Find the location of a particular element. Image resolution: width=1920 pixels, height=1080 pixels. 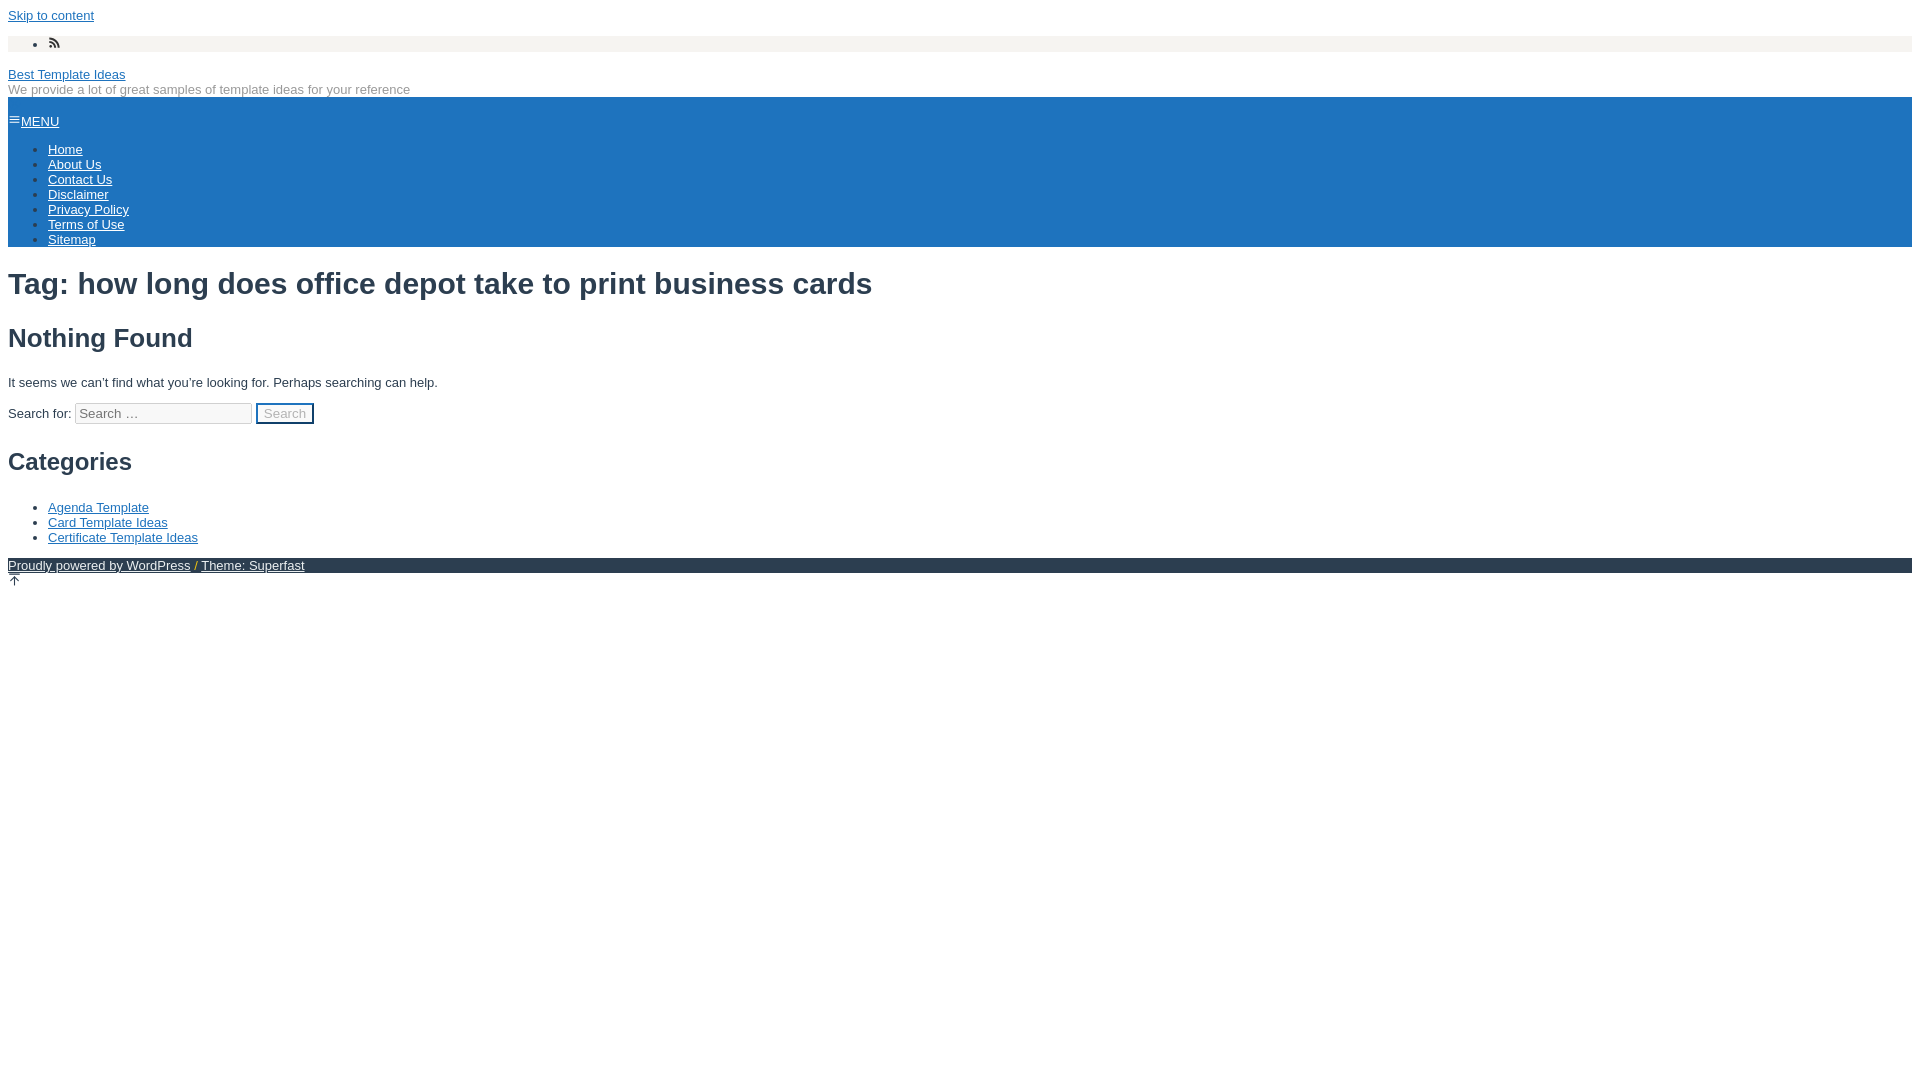

Card Template Ideas is located at coordinates (108, 522).